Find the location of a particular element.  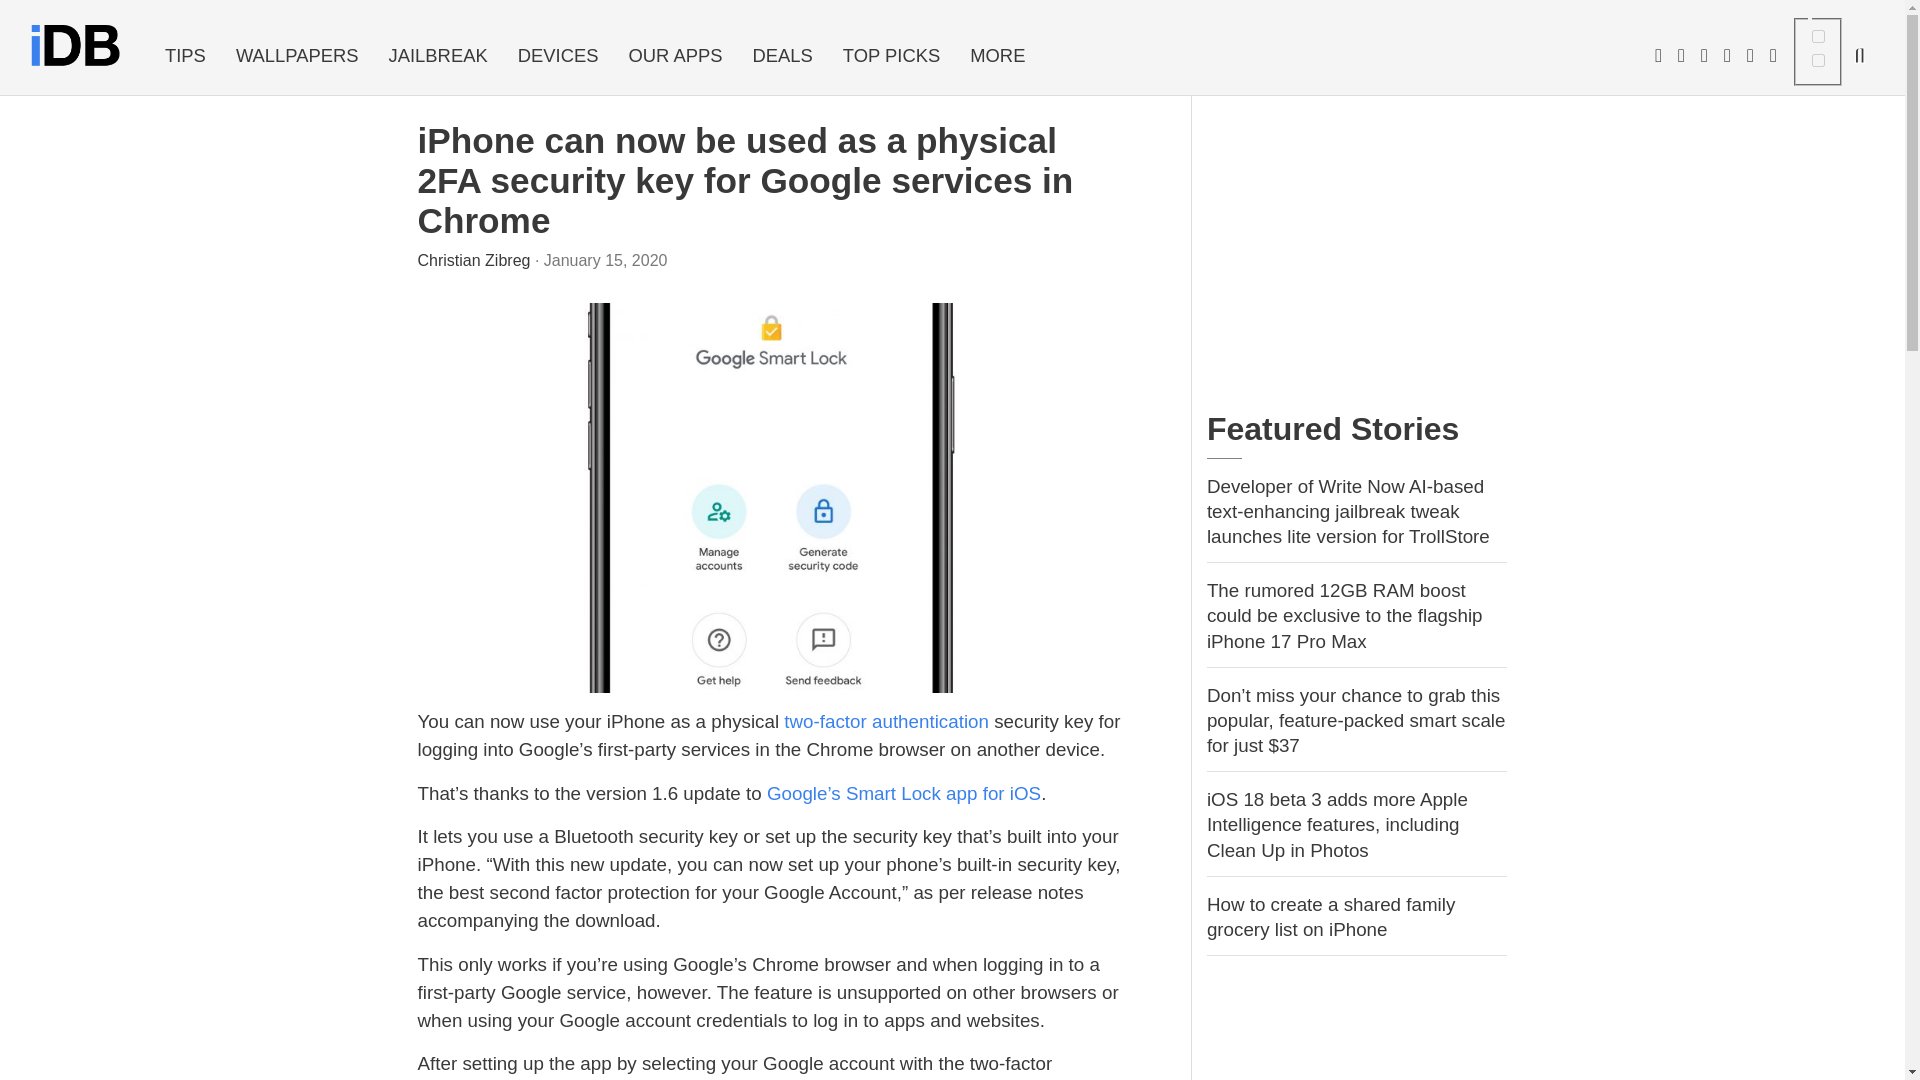

TIPS is located at coordinates (184, 56).